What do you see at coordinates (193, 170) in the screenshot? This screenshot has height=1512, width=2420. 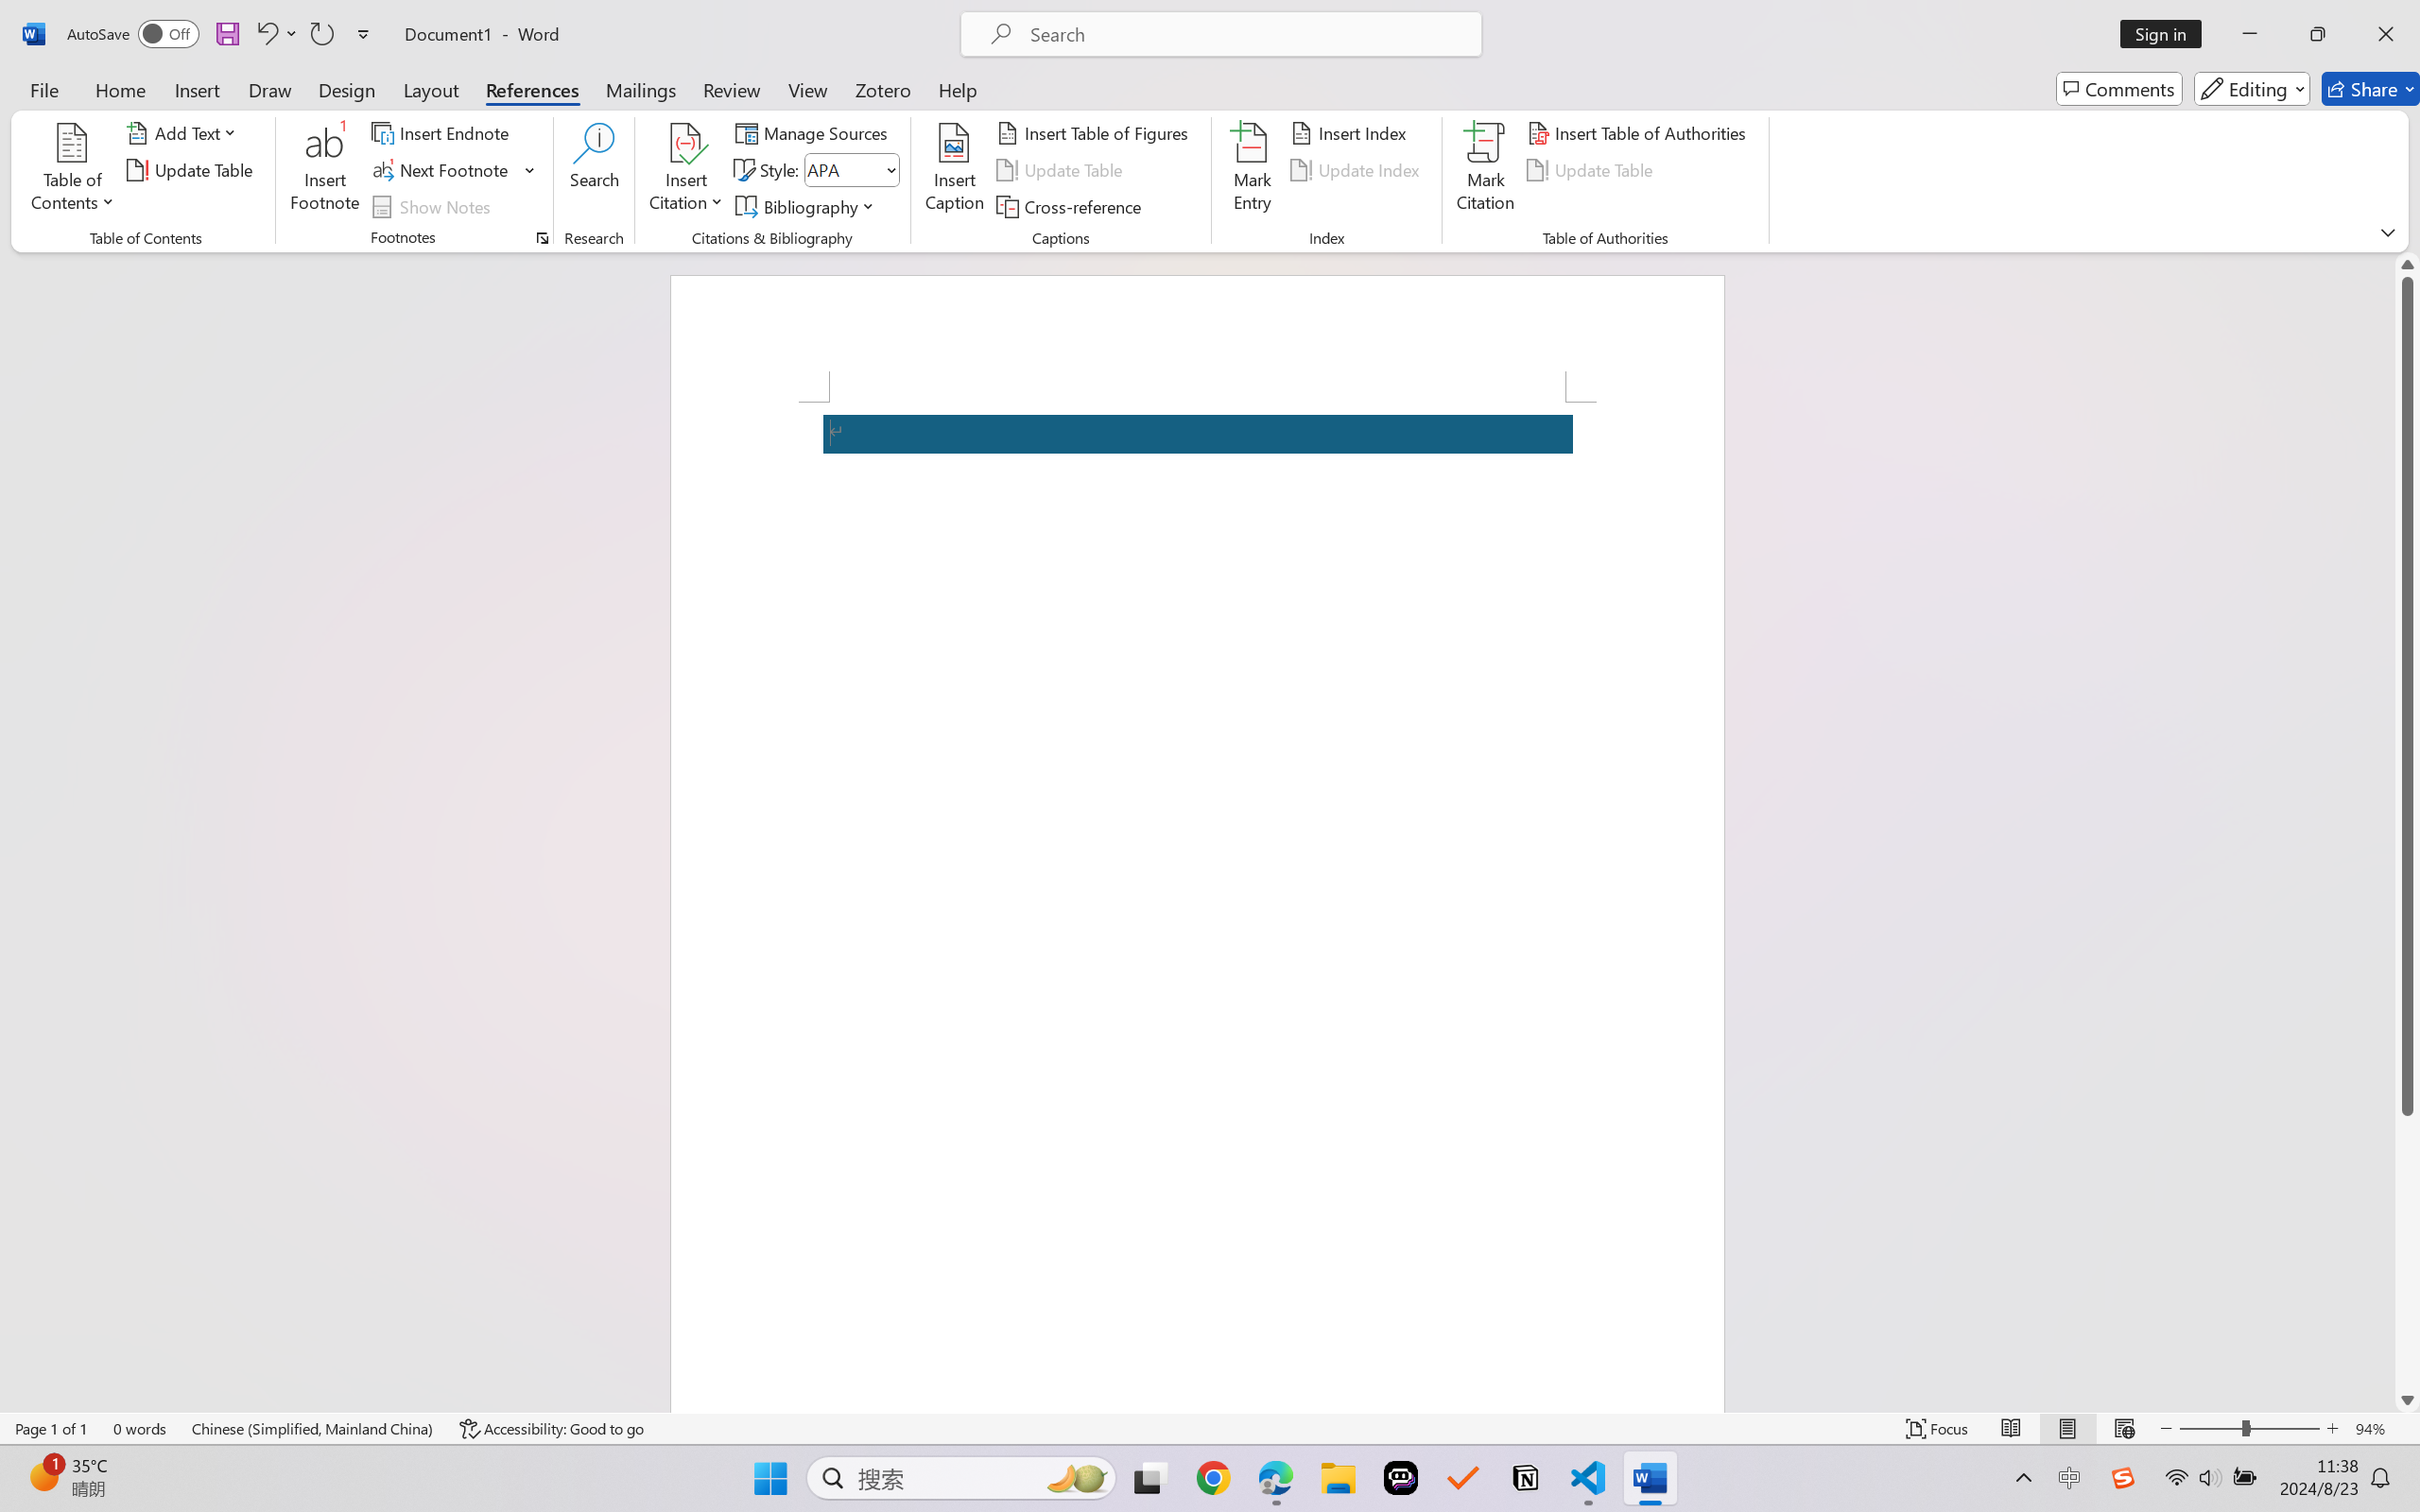 I see `Update Table...` at bounding box center [193, 170].